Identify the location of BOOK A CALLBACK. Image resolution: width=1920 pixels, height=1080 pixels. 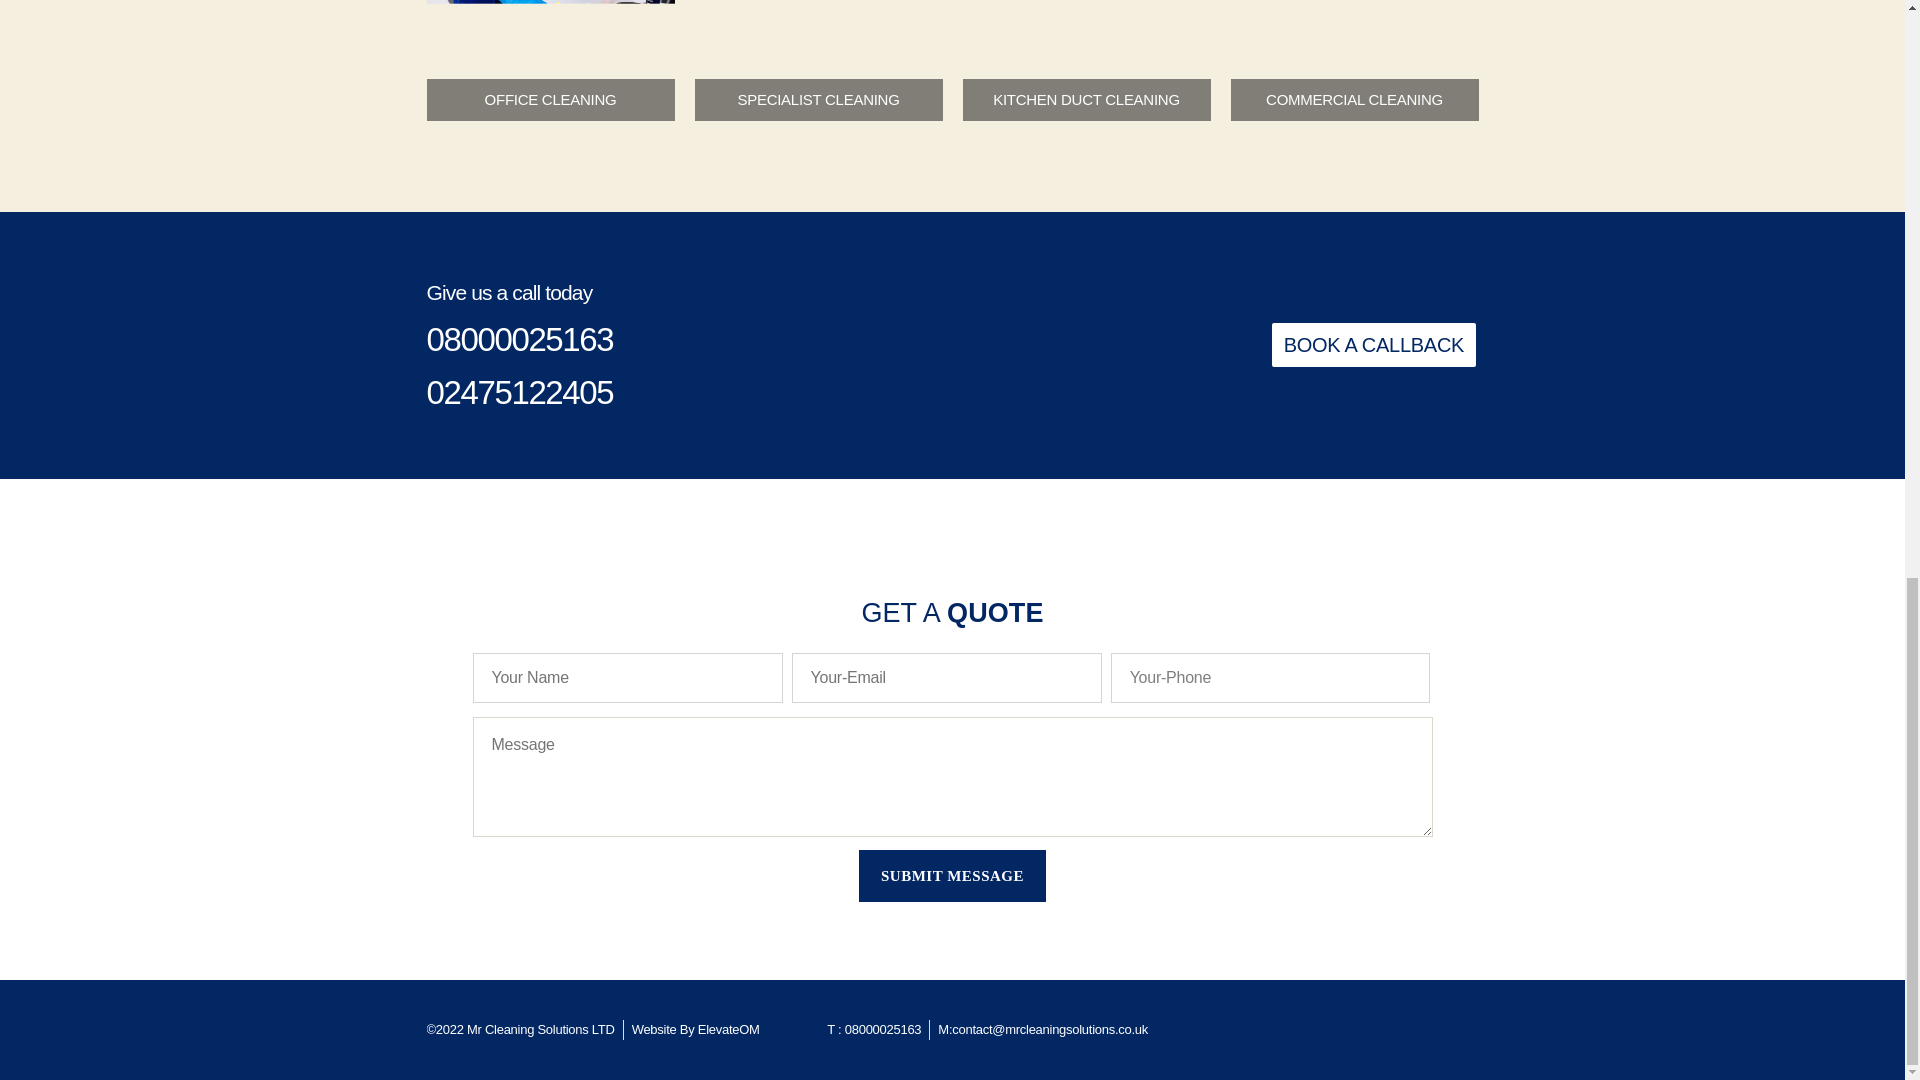
(1374, 344).